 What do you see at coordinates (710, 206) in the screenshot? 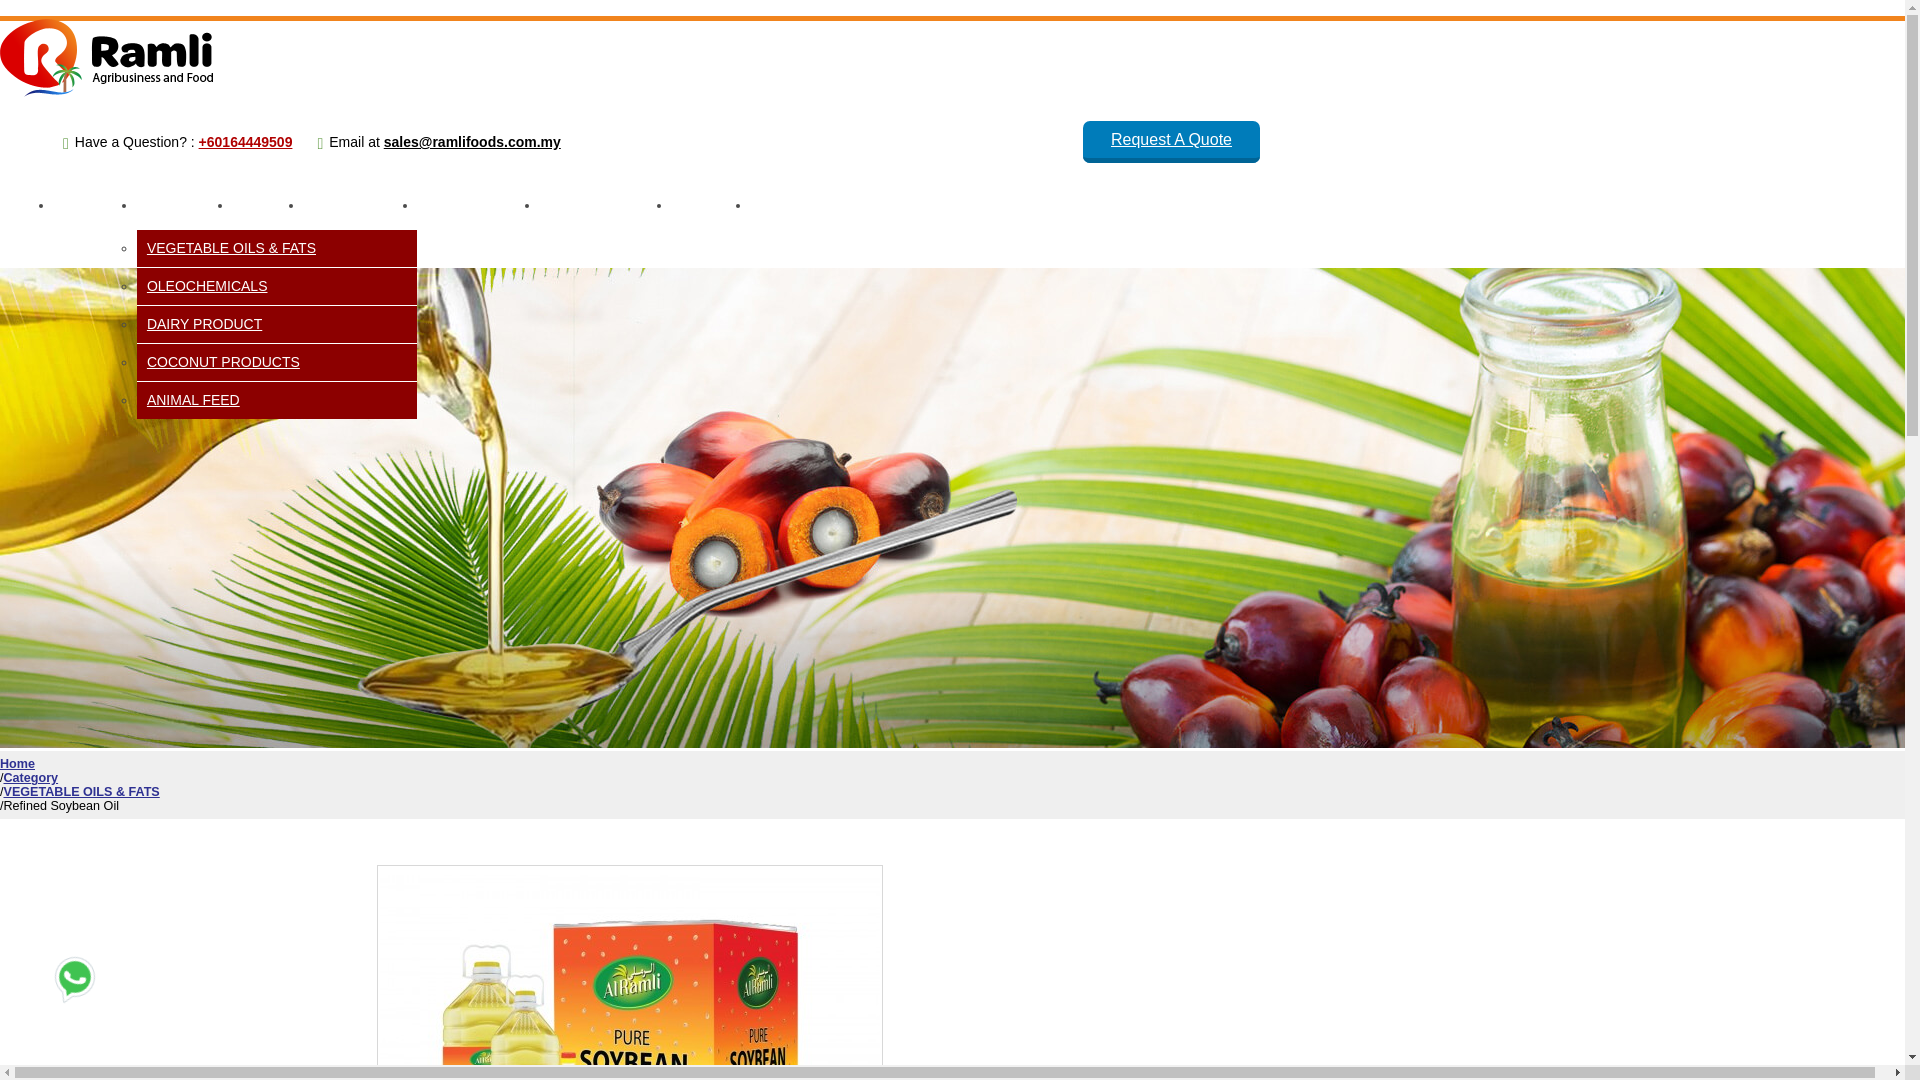
I see `Careers` at bounding box center [710, 206].